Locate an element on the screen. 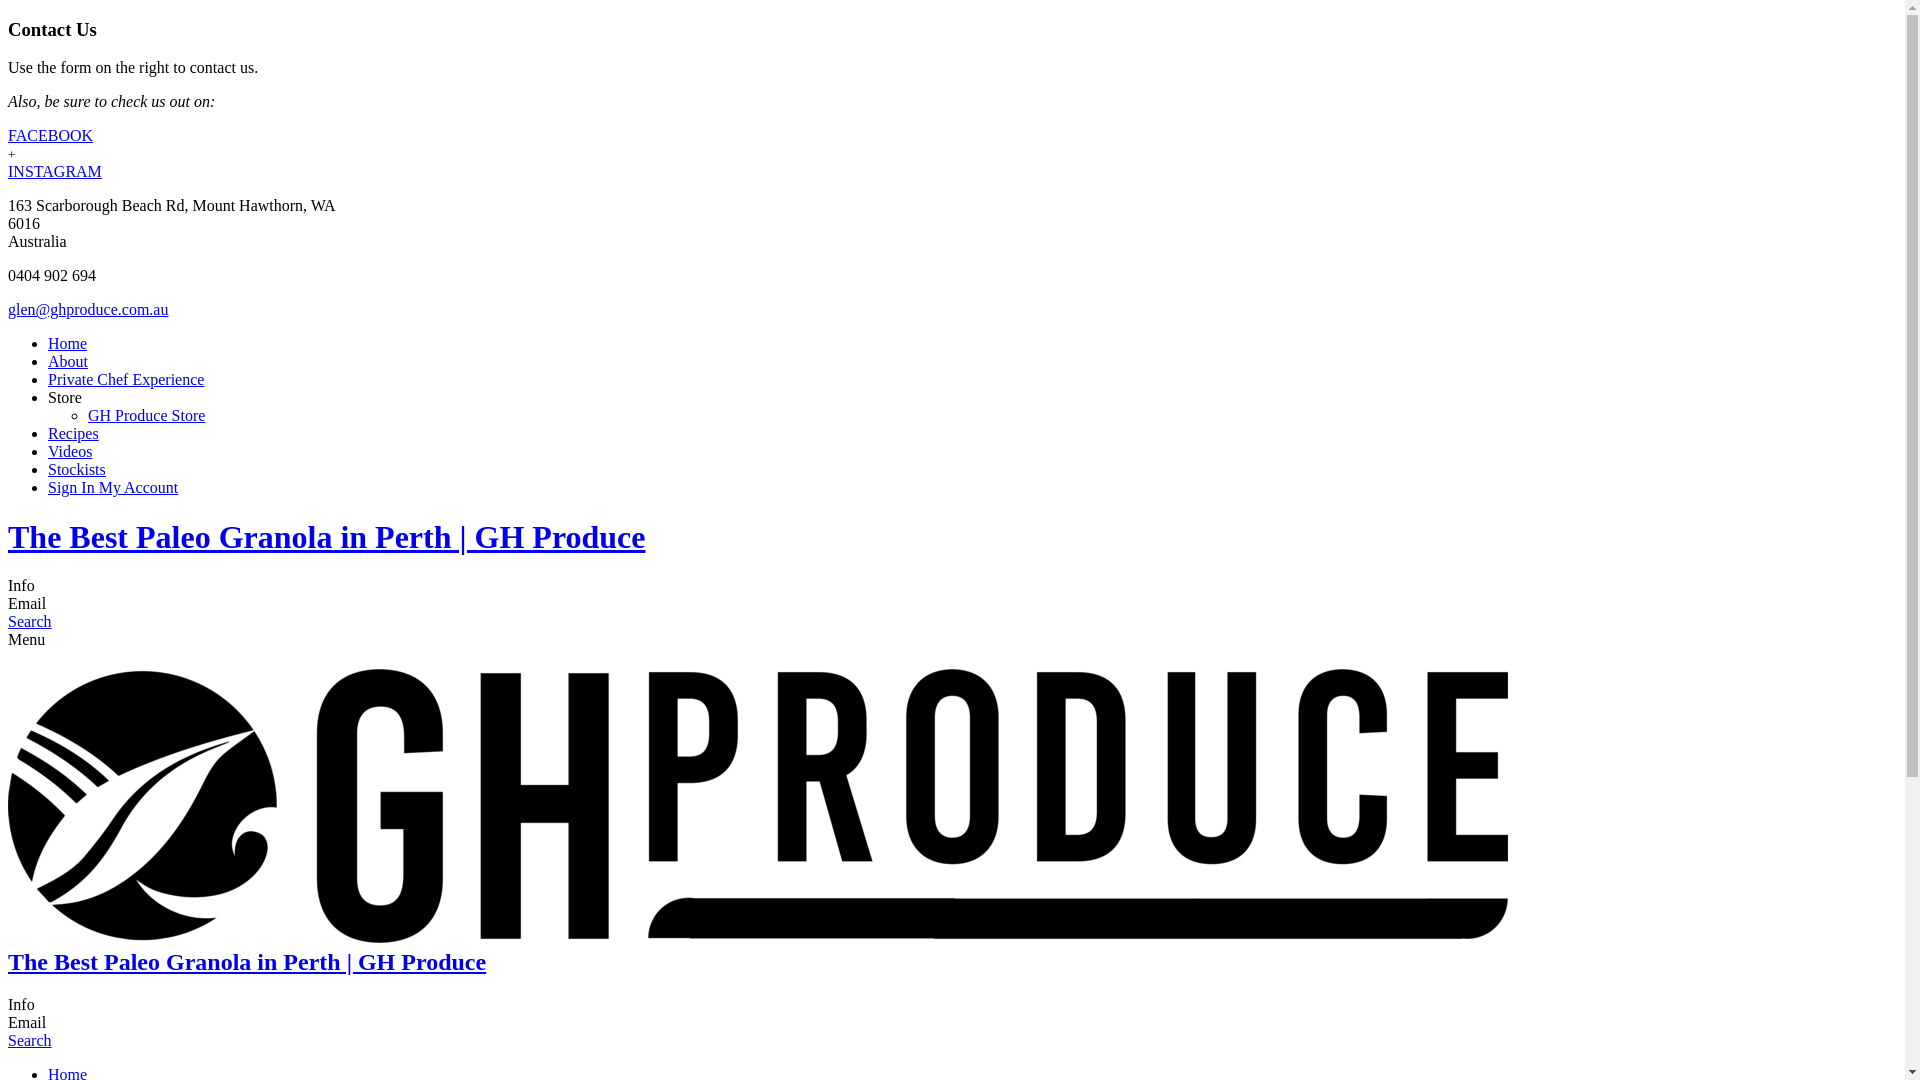 This screenshot has height=1080, width=1920. The Best Paleo Granola in Perth | GH Produce is located at coordinates (247, 962).